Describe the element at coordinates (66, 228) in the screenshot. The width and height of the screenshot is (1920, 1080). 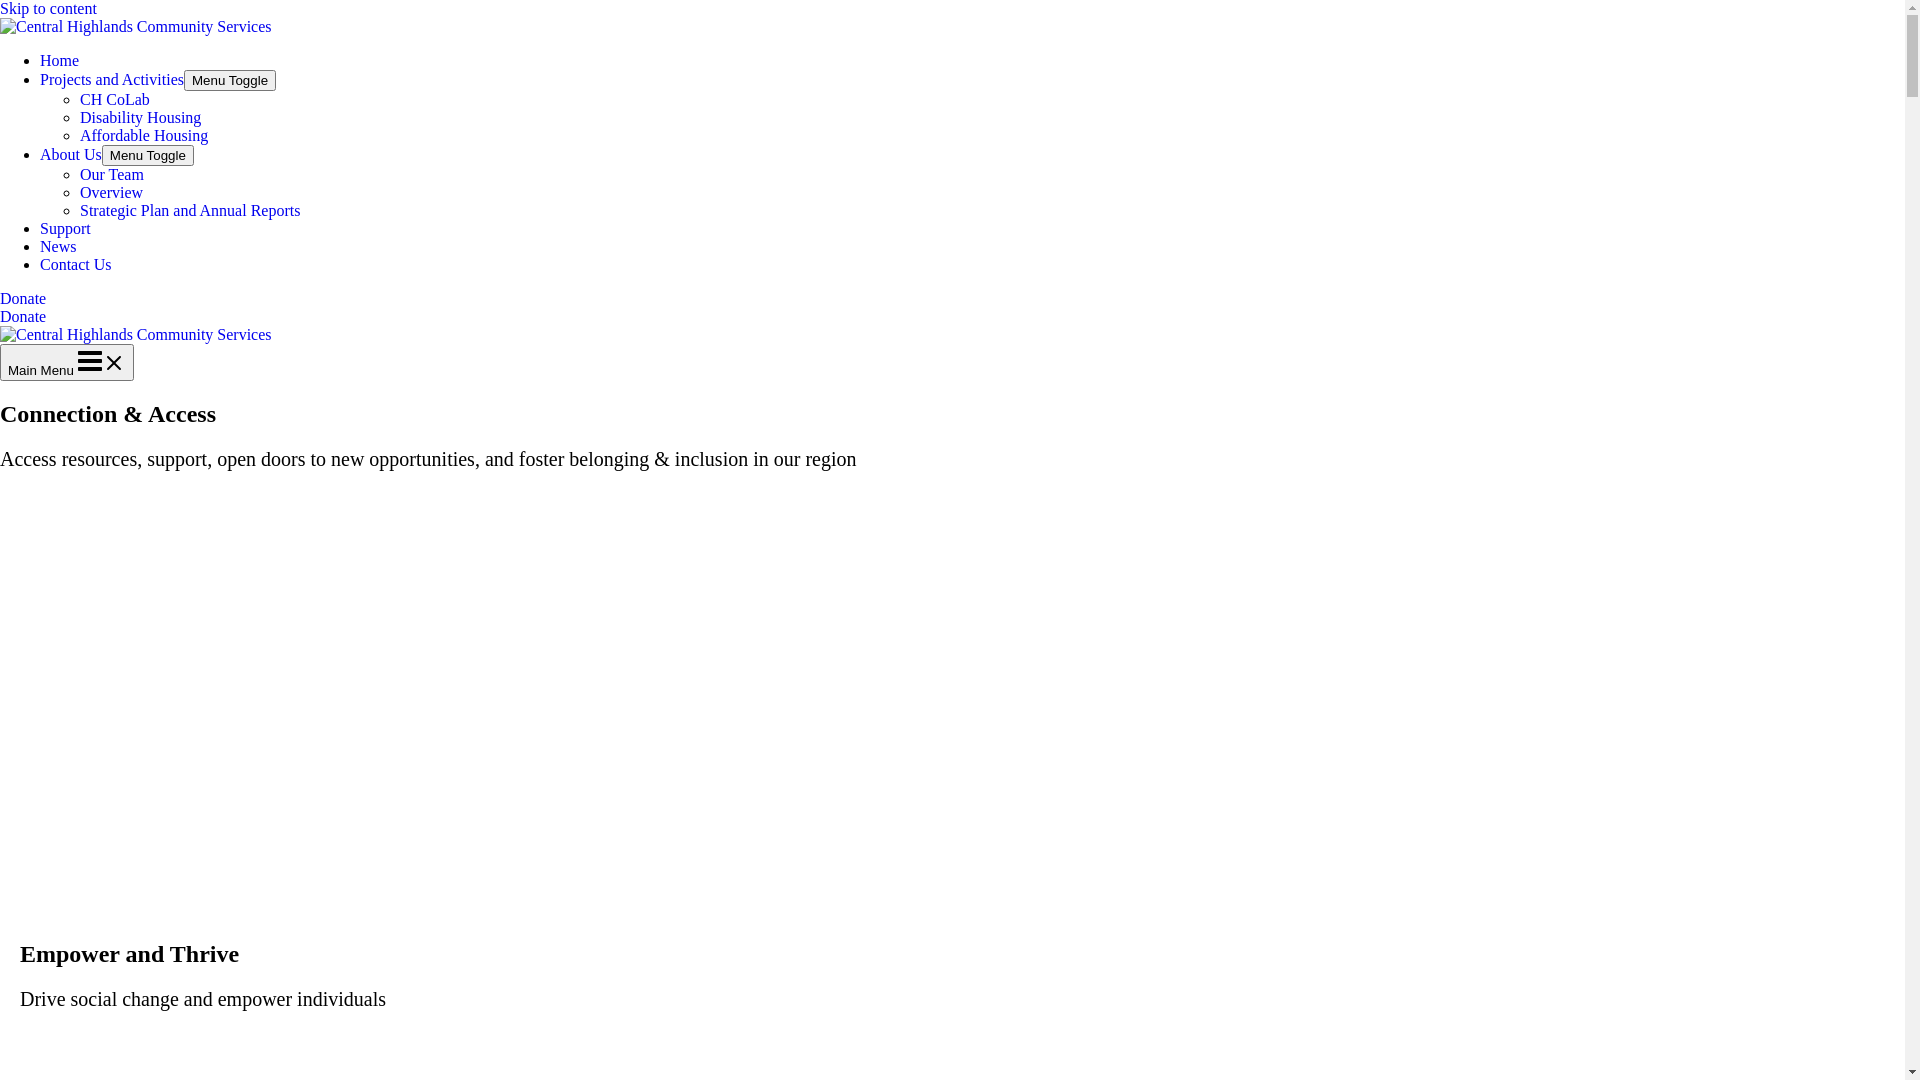
I see `Support` at that location.